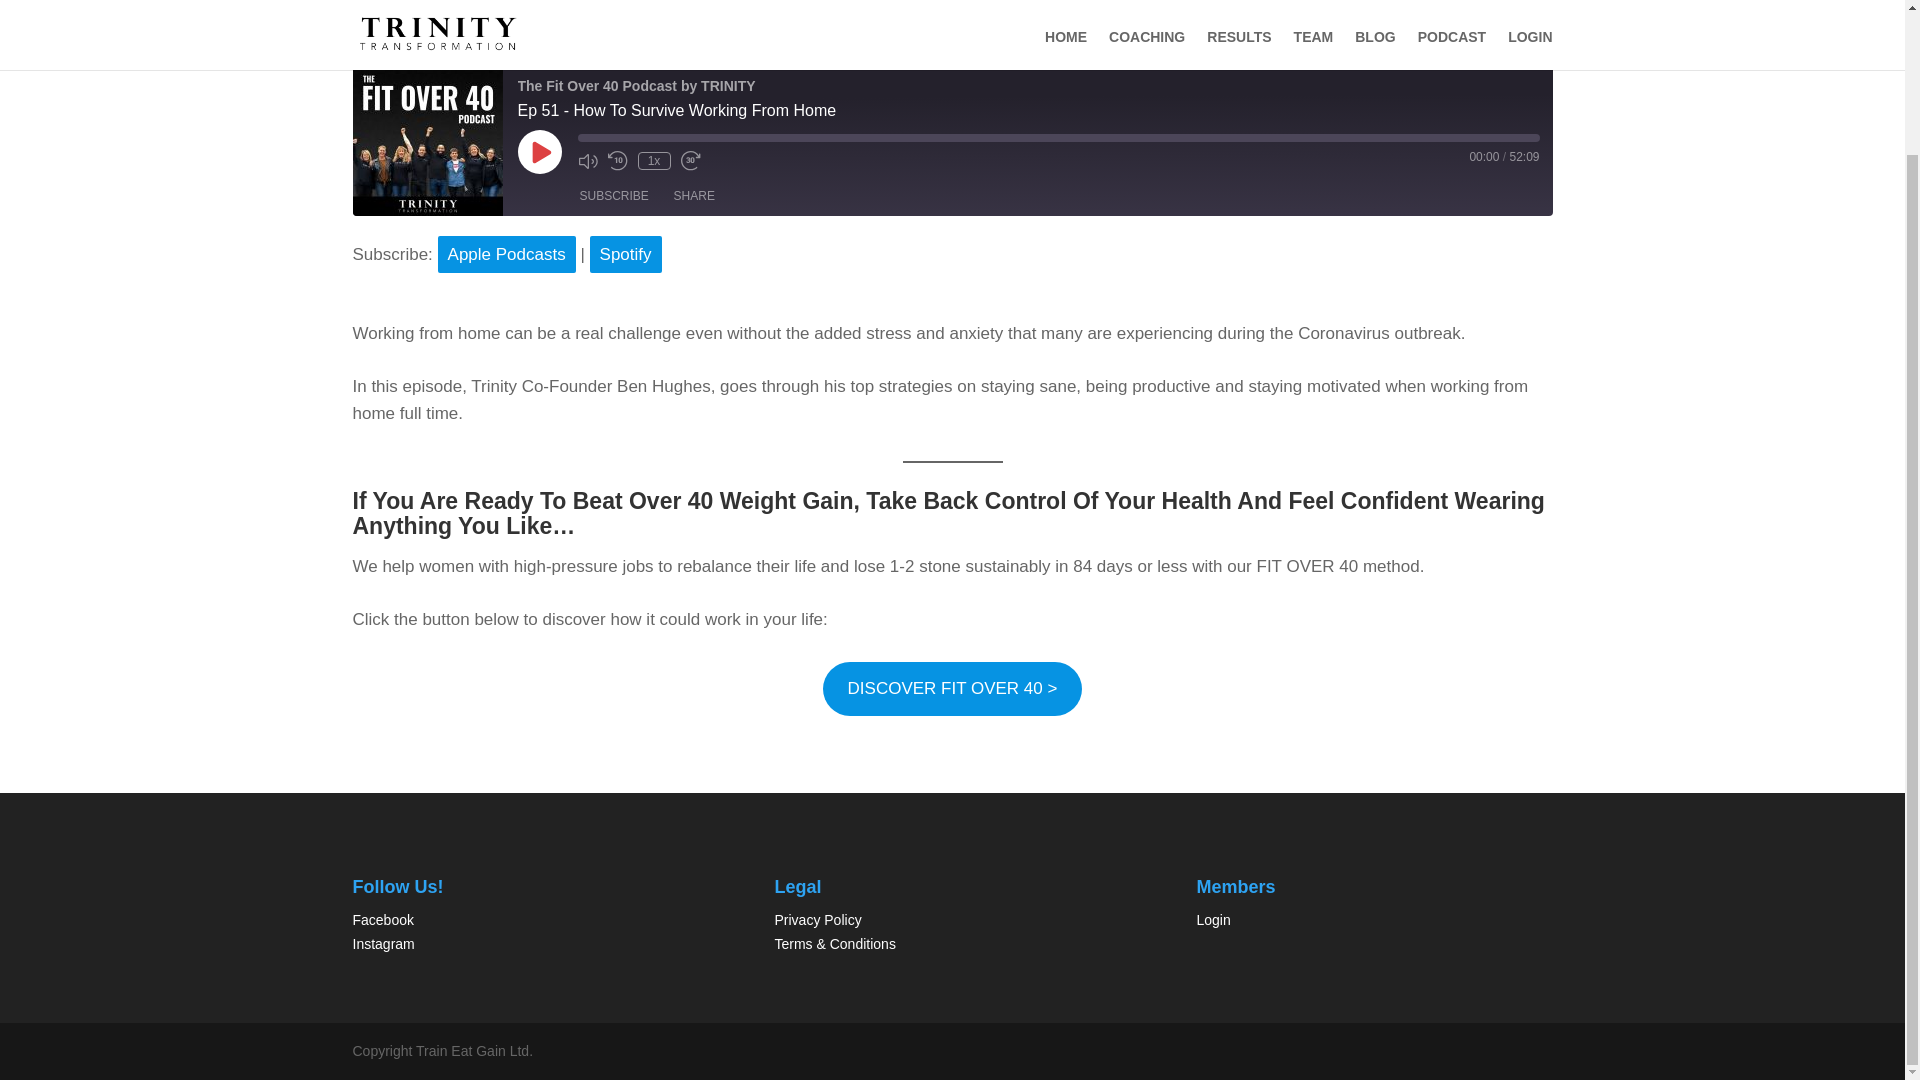 The width and height of the screenshot is (1920, 1080). I want to click on Rewind 10 seconds, so click(618, 160).